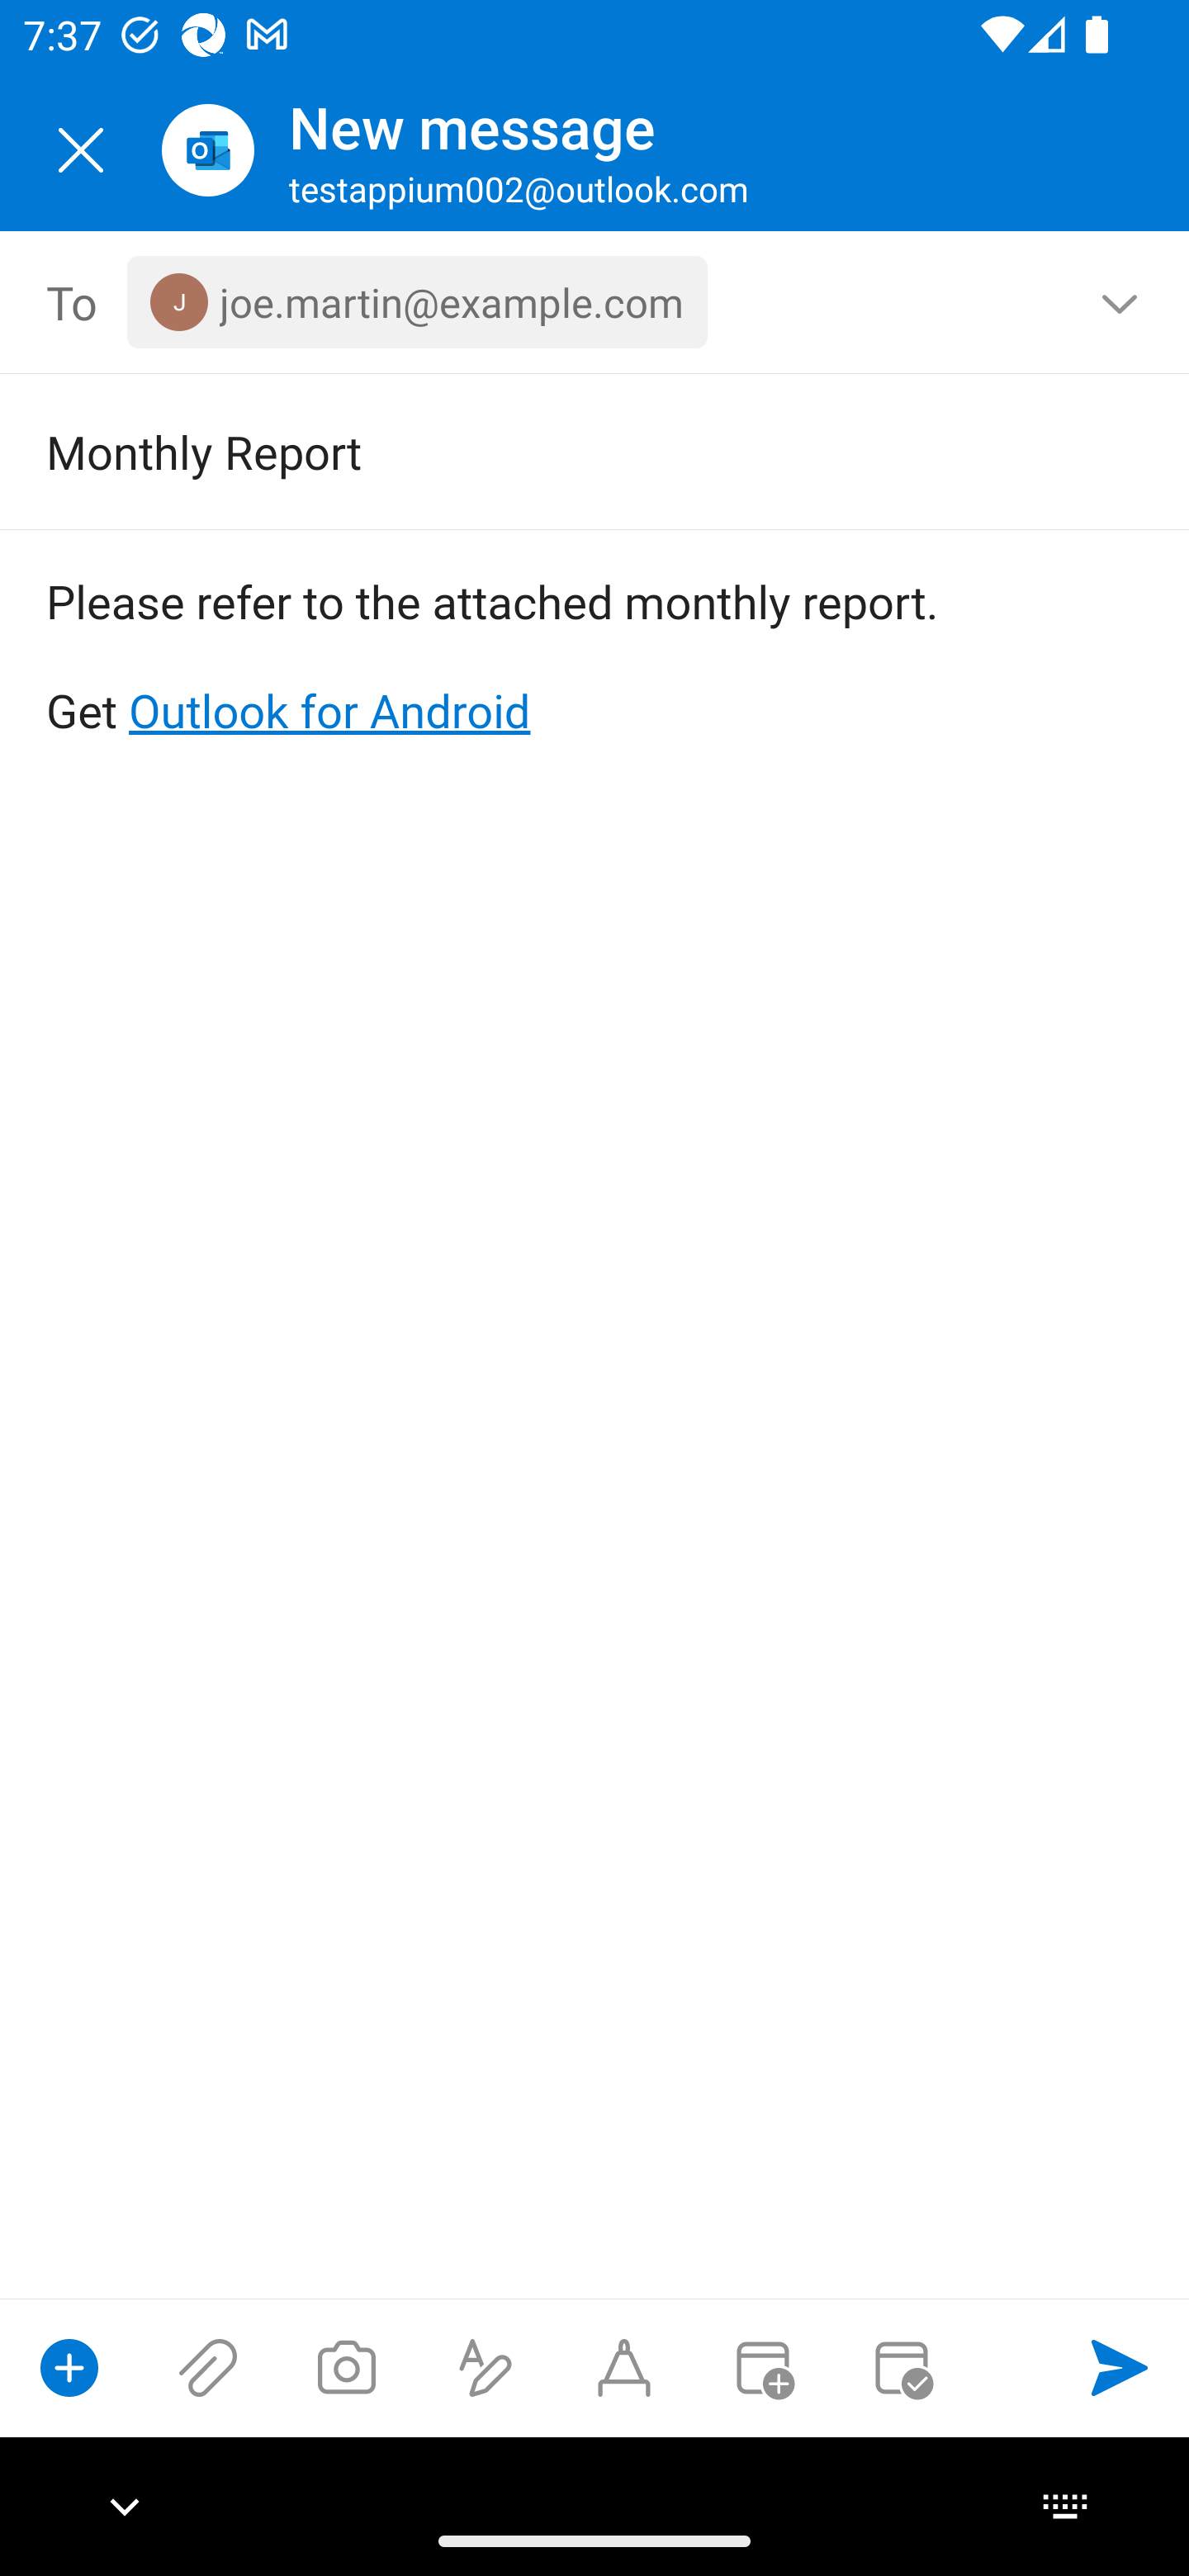  I want to click on Take a photo, so click(346, 2367).